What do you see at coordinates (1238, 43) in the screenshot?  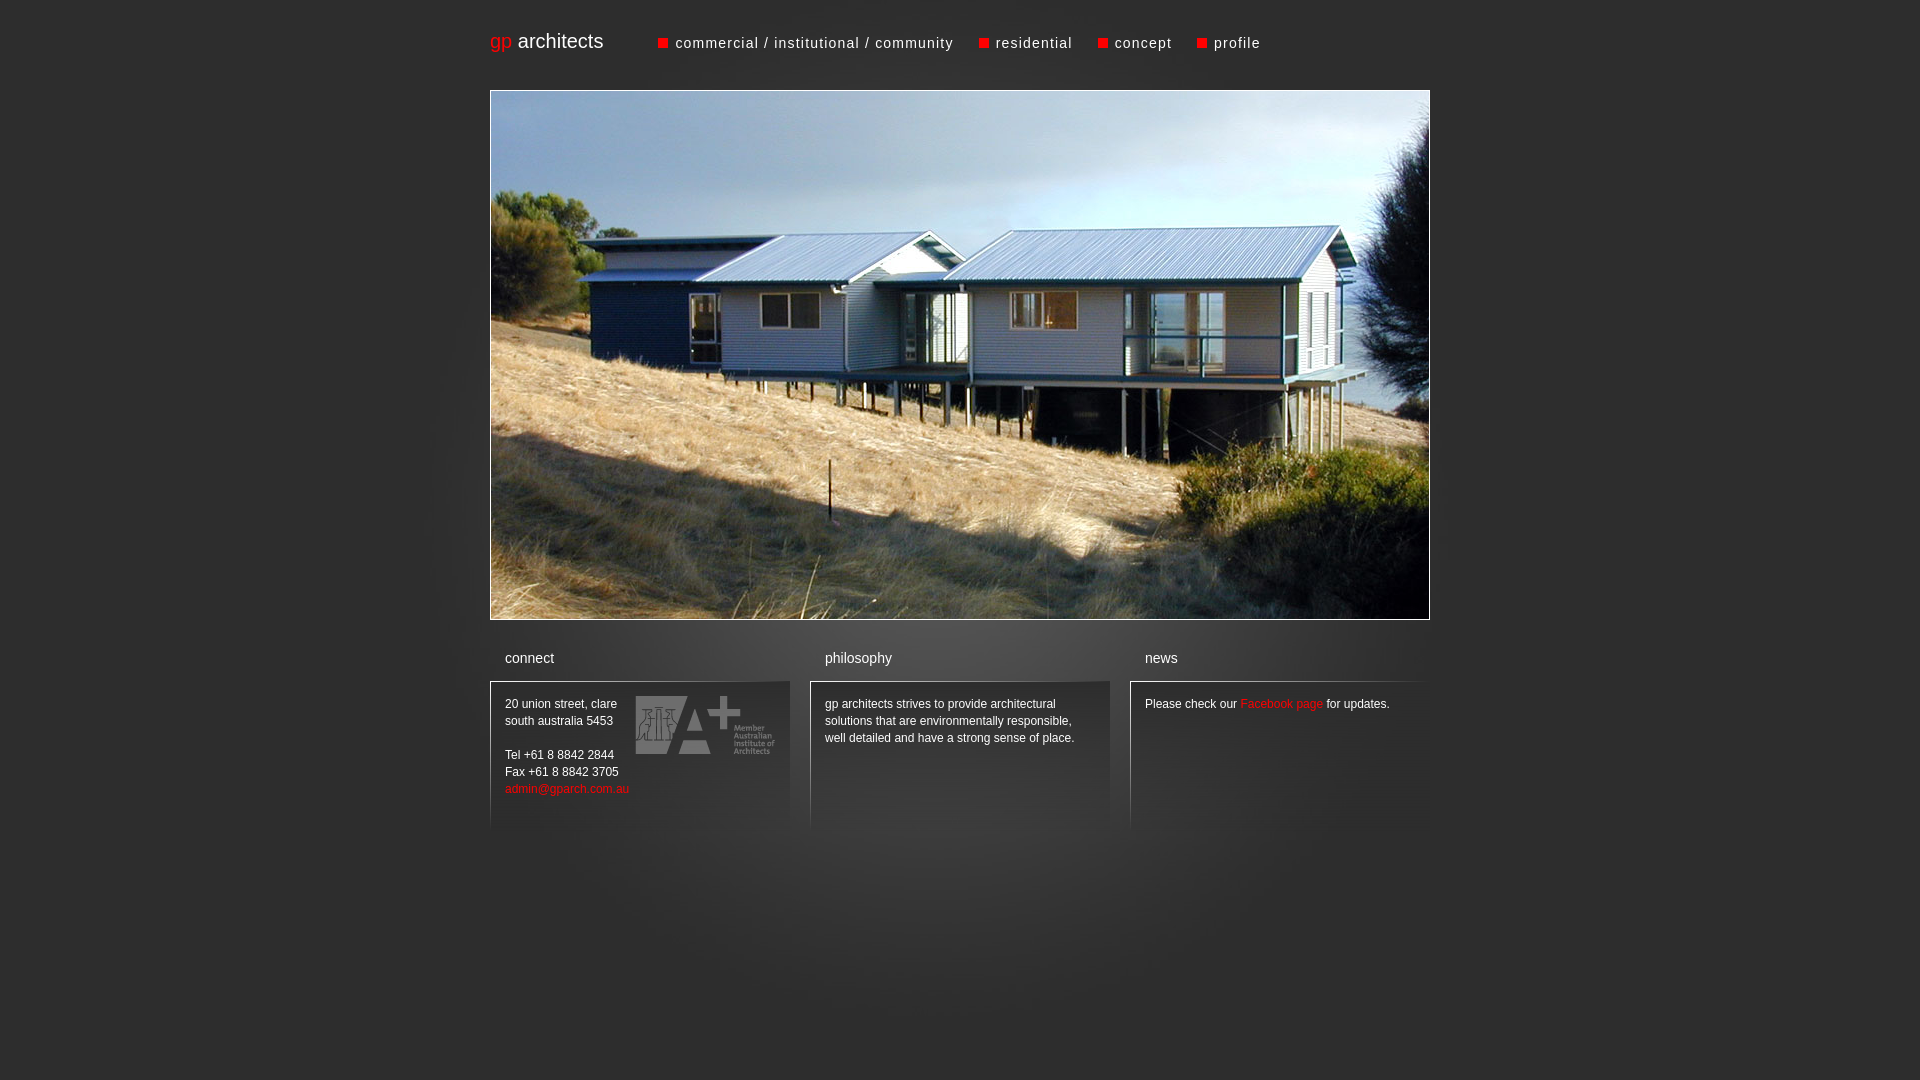 I see `profile` at bounding box center [1238, 43].